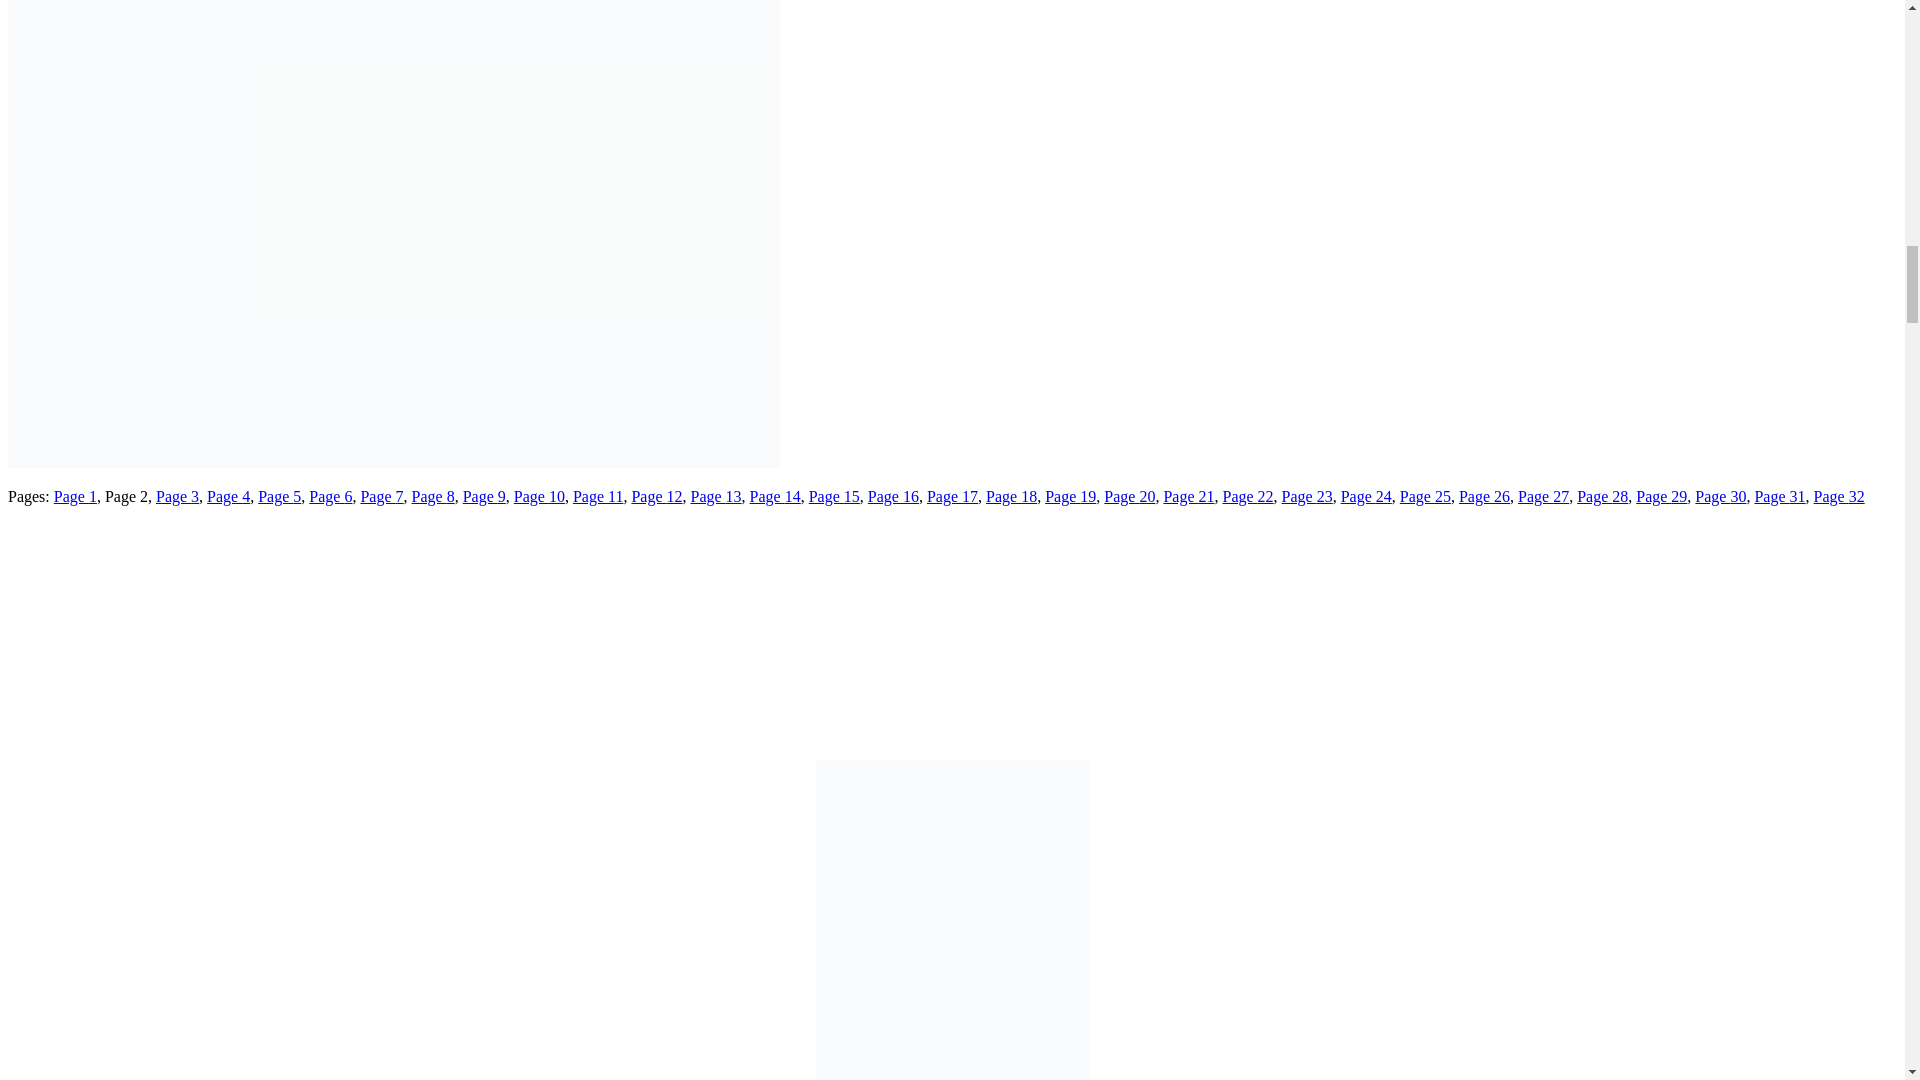 The image size is (1920, 1080). Describe the element at coordinates (1366, 496) in the screenshot. I see `Page 24` at that location.